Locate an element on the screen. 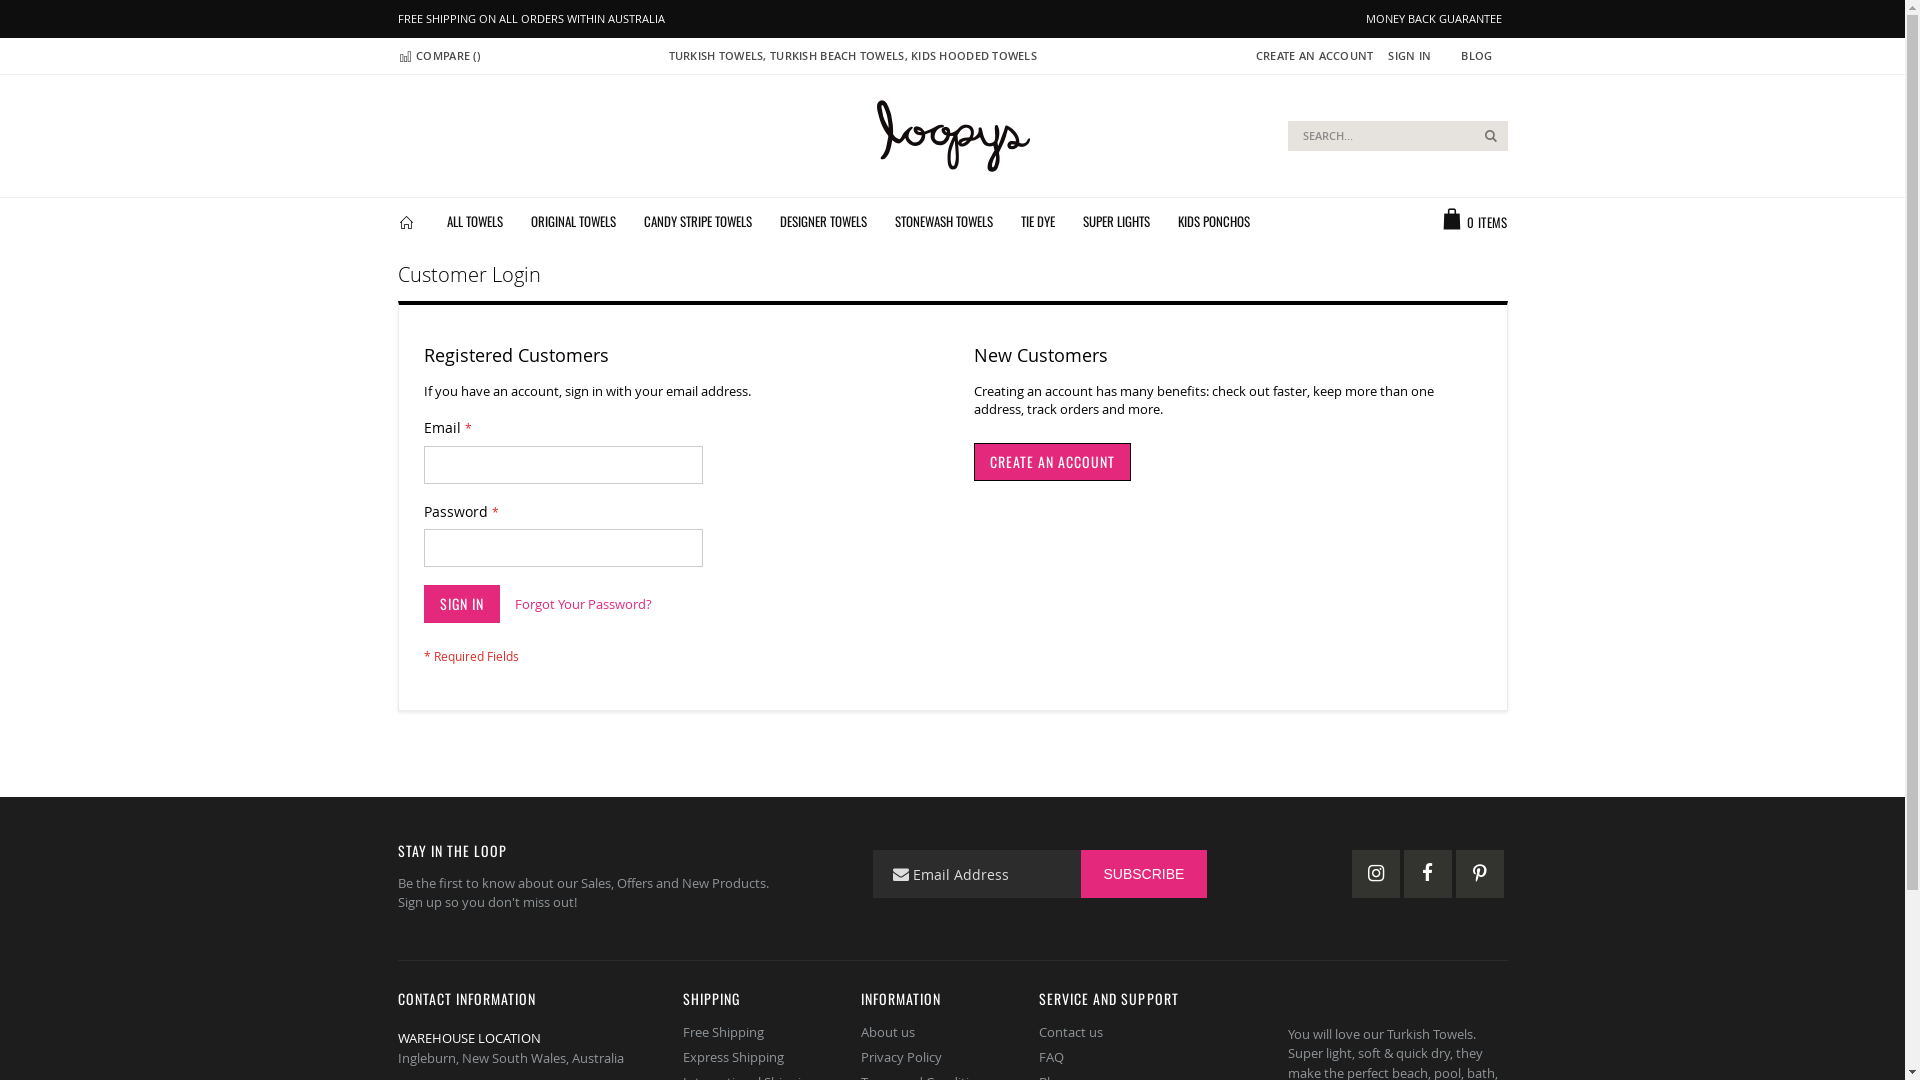 The image size is (1920, 1080). Free Shipping is located at coordinates (722, 1032).